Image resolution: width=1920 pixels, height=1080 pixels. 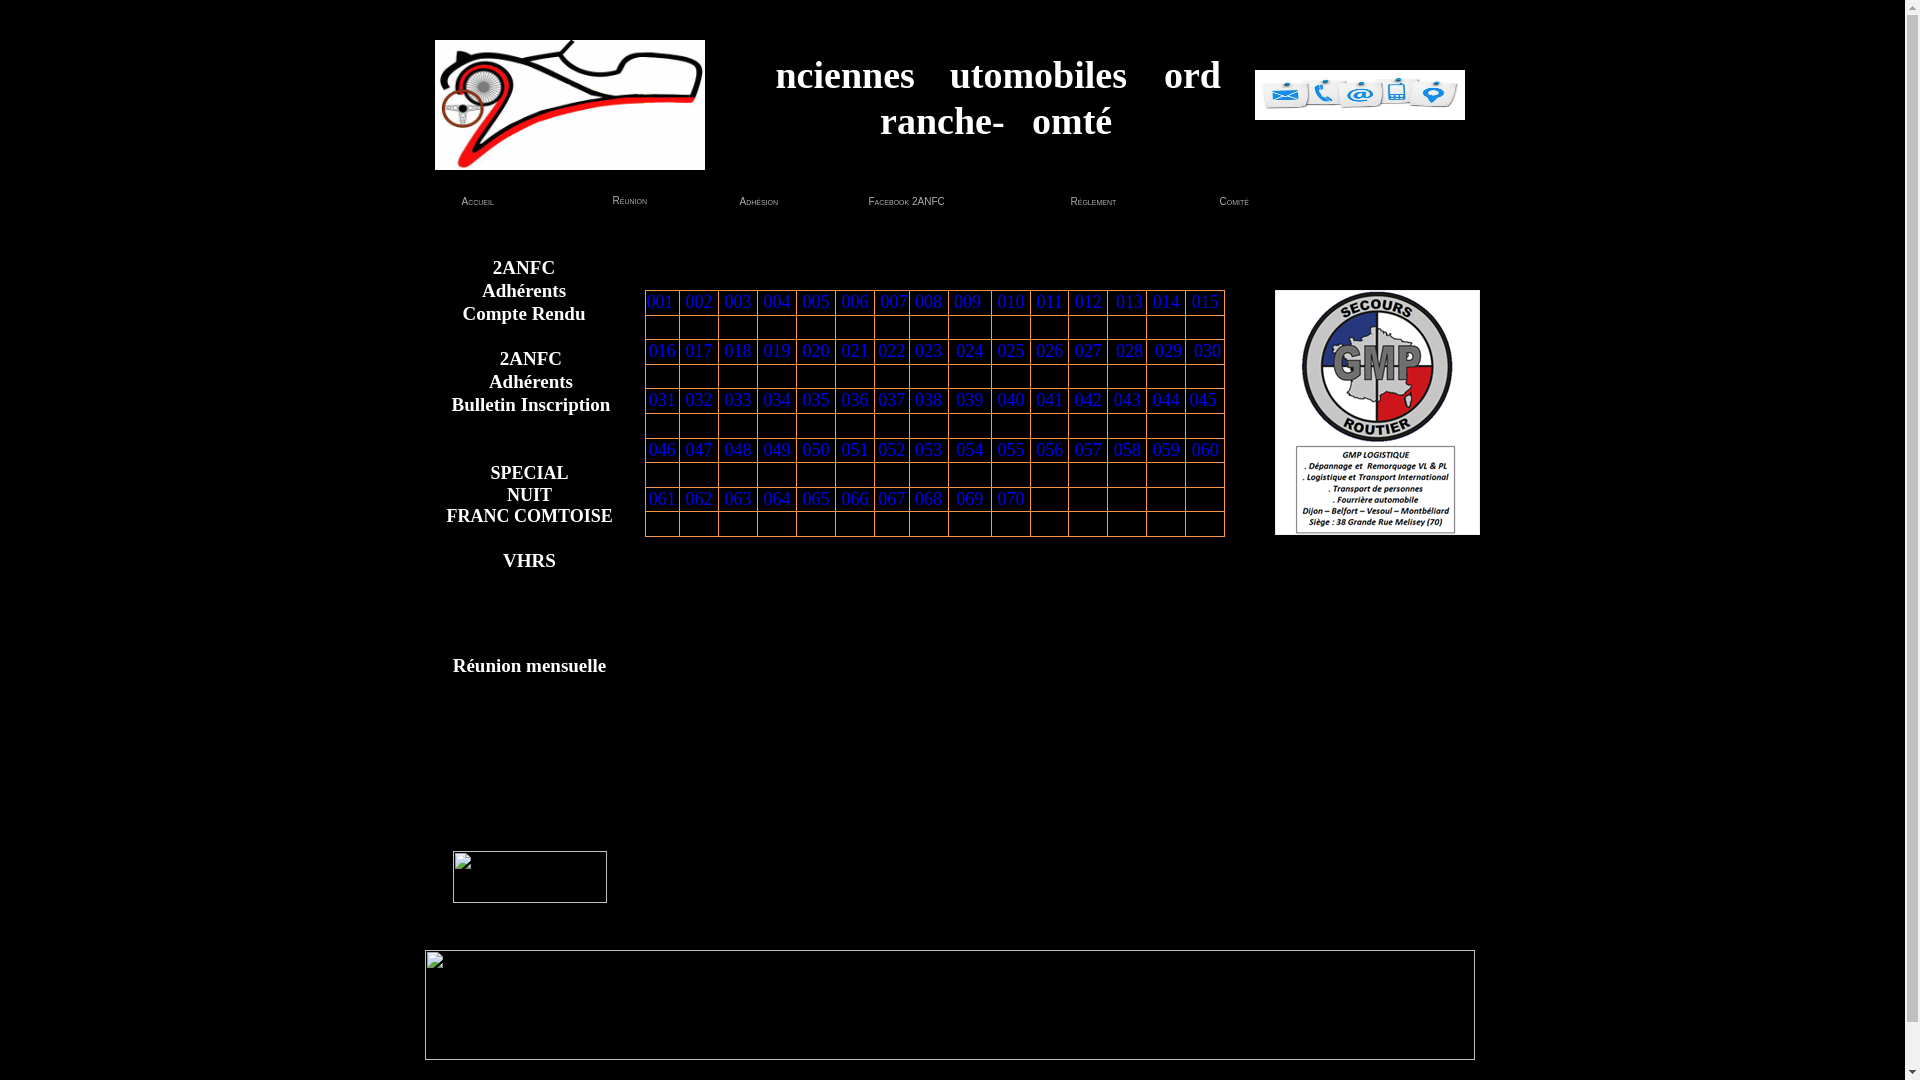 What do you see at coordinates (662, 302) in the screenshot?
I see `001 ` at bounding box center [662, 302].